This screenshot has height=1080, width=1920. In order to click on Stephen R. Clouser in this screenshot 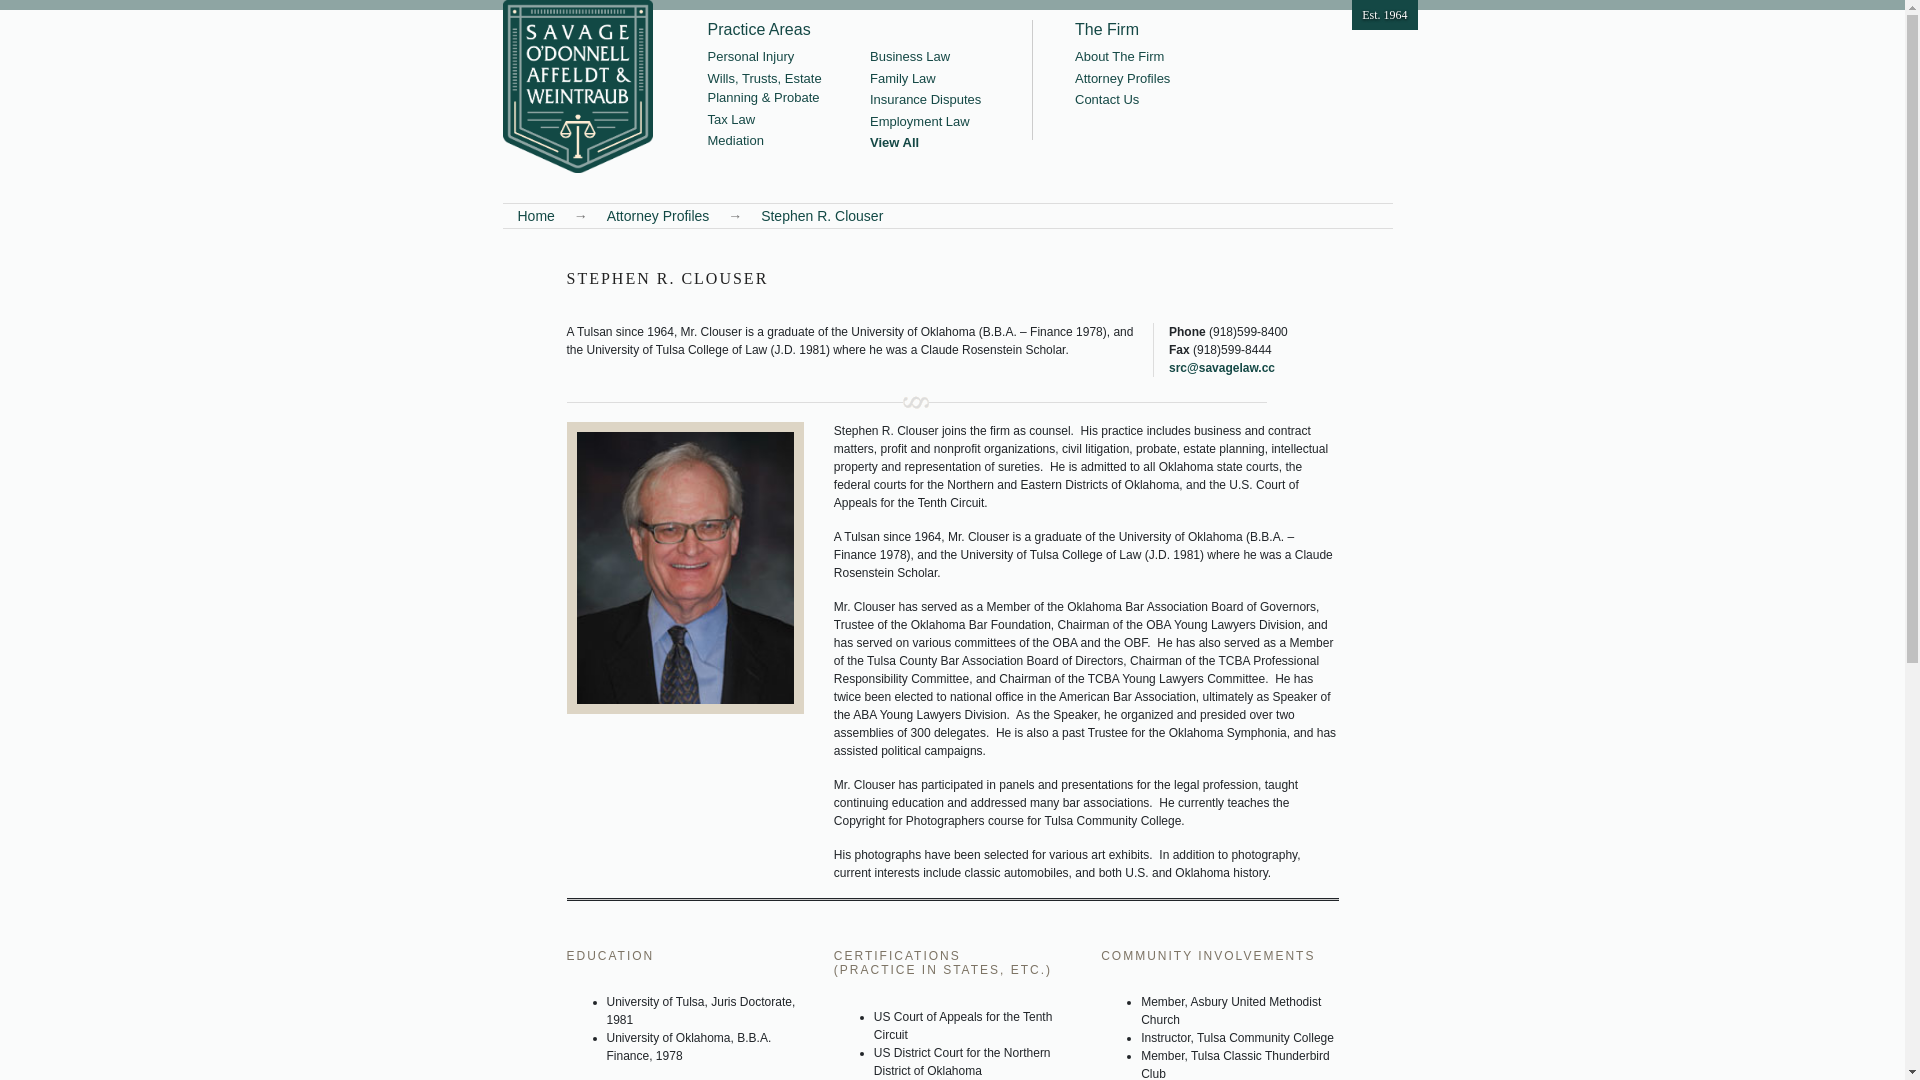, I will do `click(822, 216)`.